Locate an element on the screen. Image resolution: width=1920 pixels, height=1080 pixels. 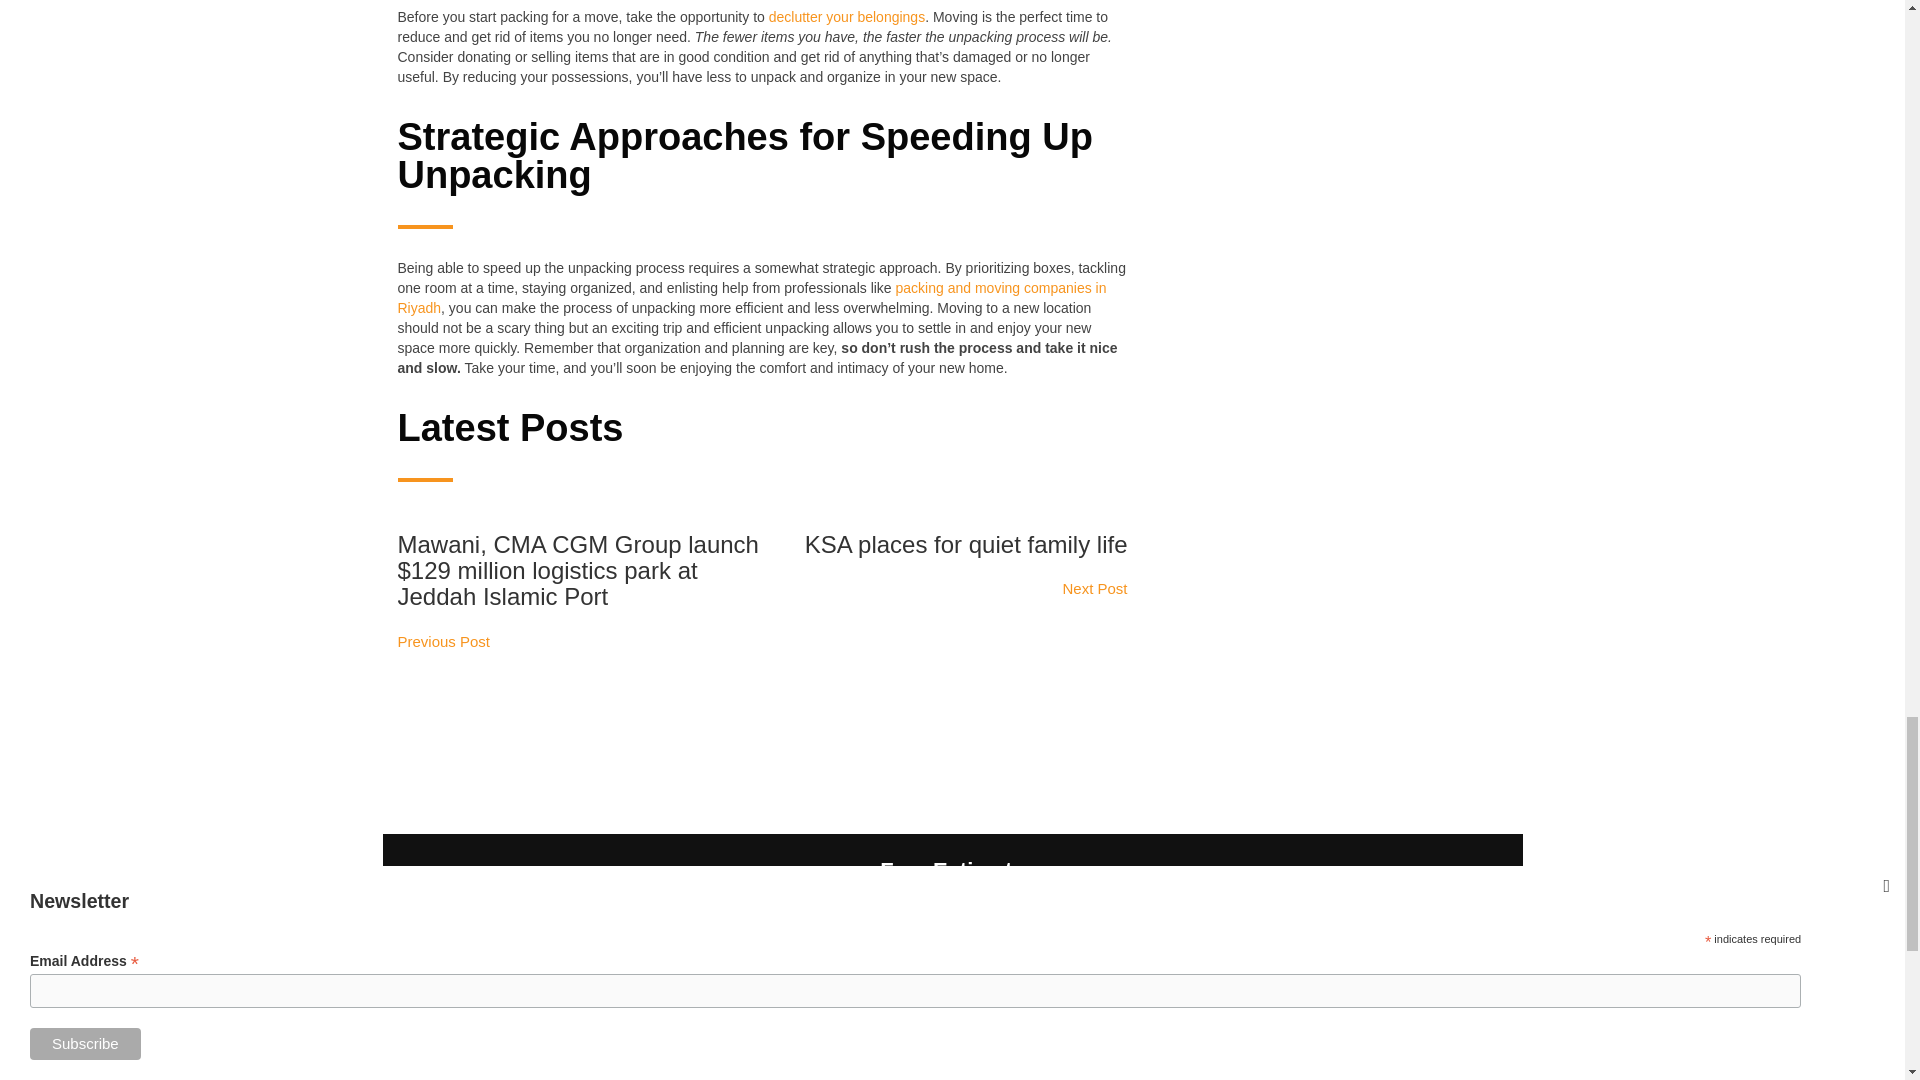
Get a Quote is located at coordinates (952, 1025).